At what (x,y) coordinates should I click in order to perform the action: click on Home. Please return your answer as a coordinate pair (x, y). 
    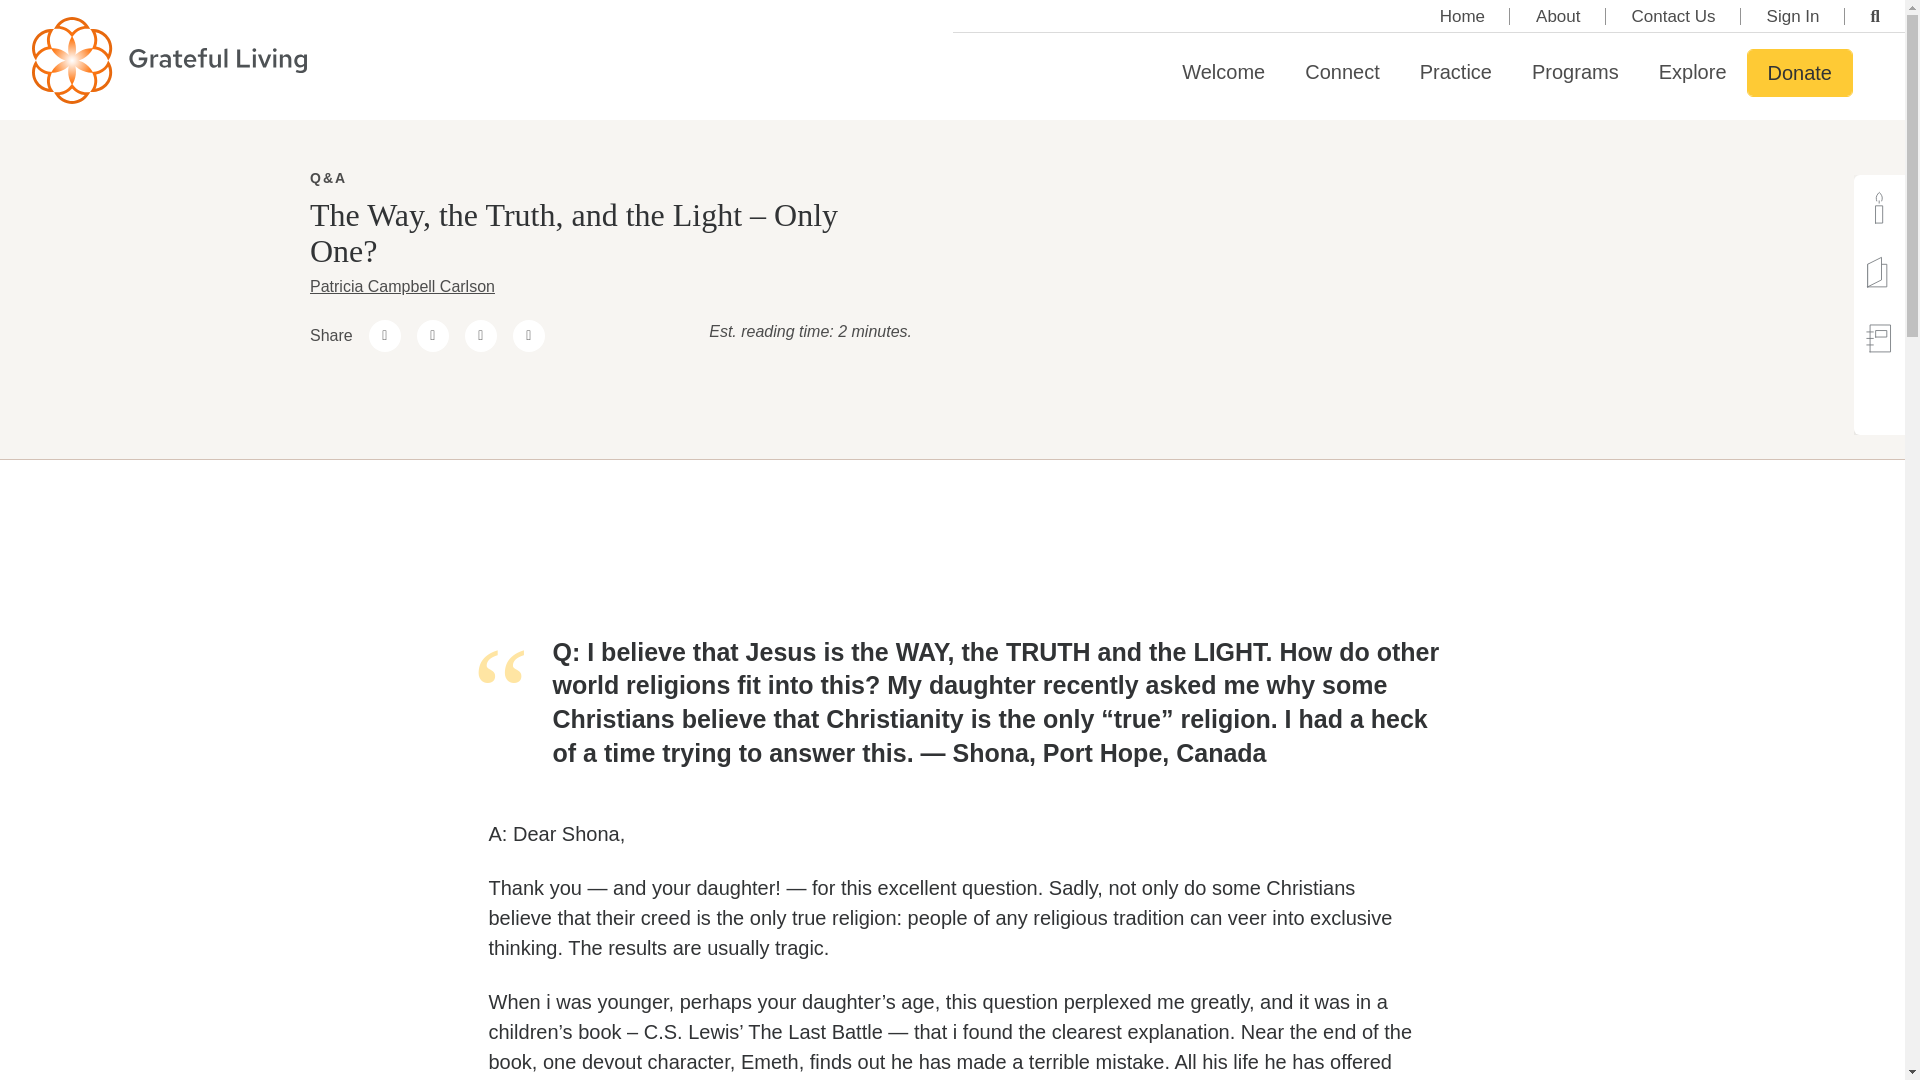
    Looking at the image, I should click on (1462, 16).